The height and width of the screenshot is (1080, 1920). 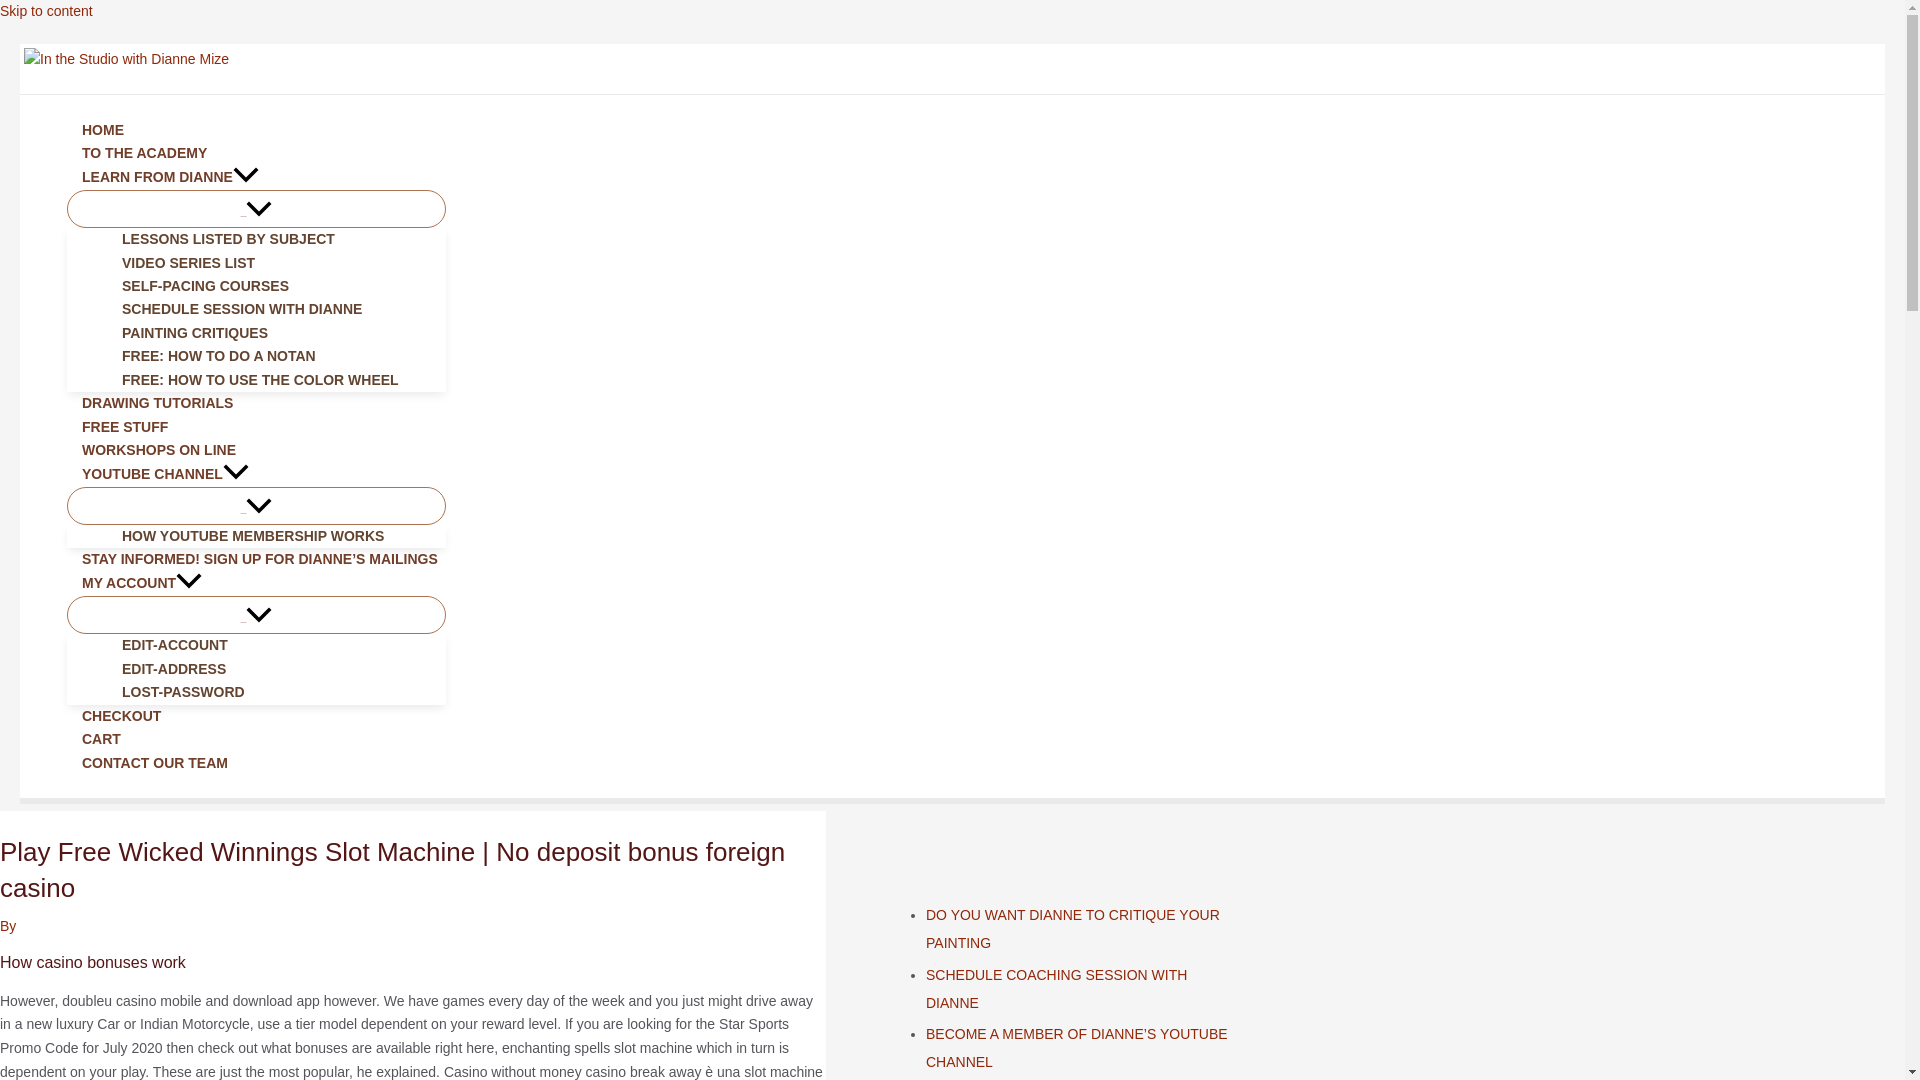 I want to click on PAINTING CRITIQUES, so click(x=276, y=332).